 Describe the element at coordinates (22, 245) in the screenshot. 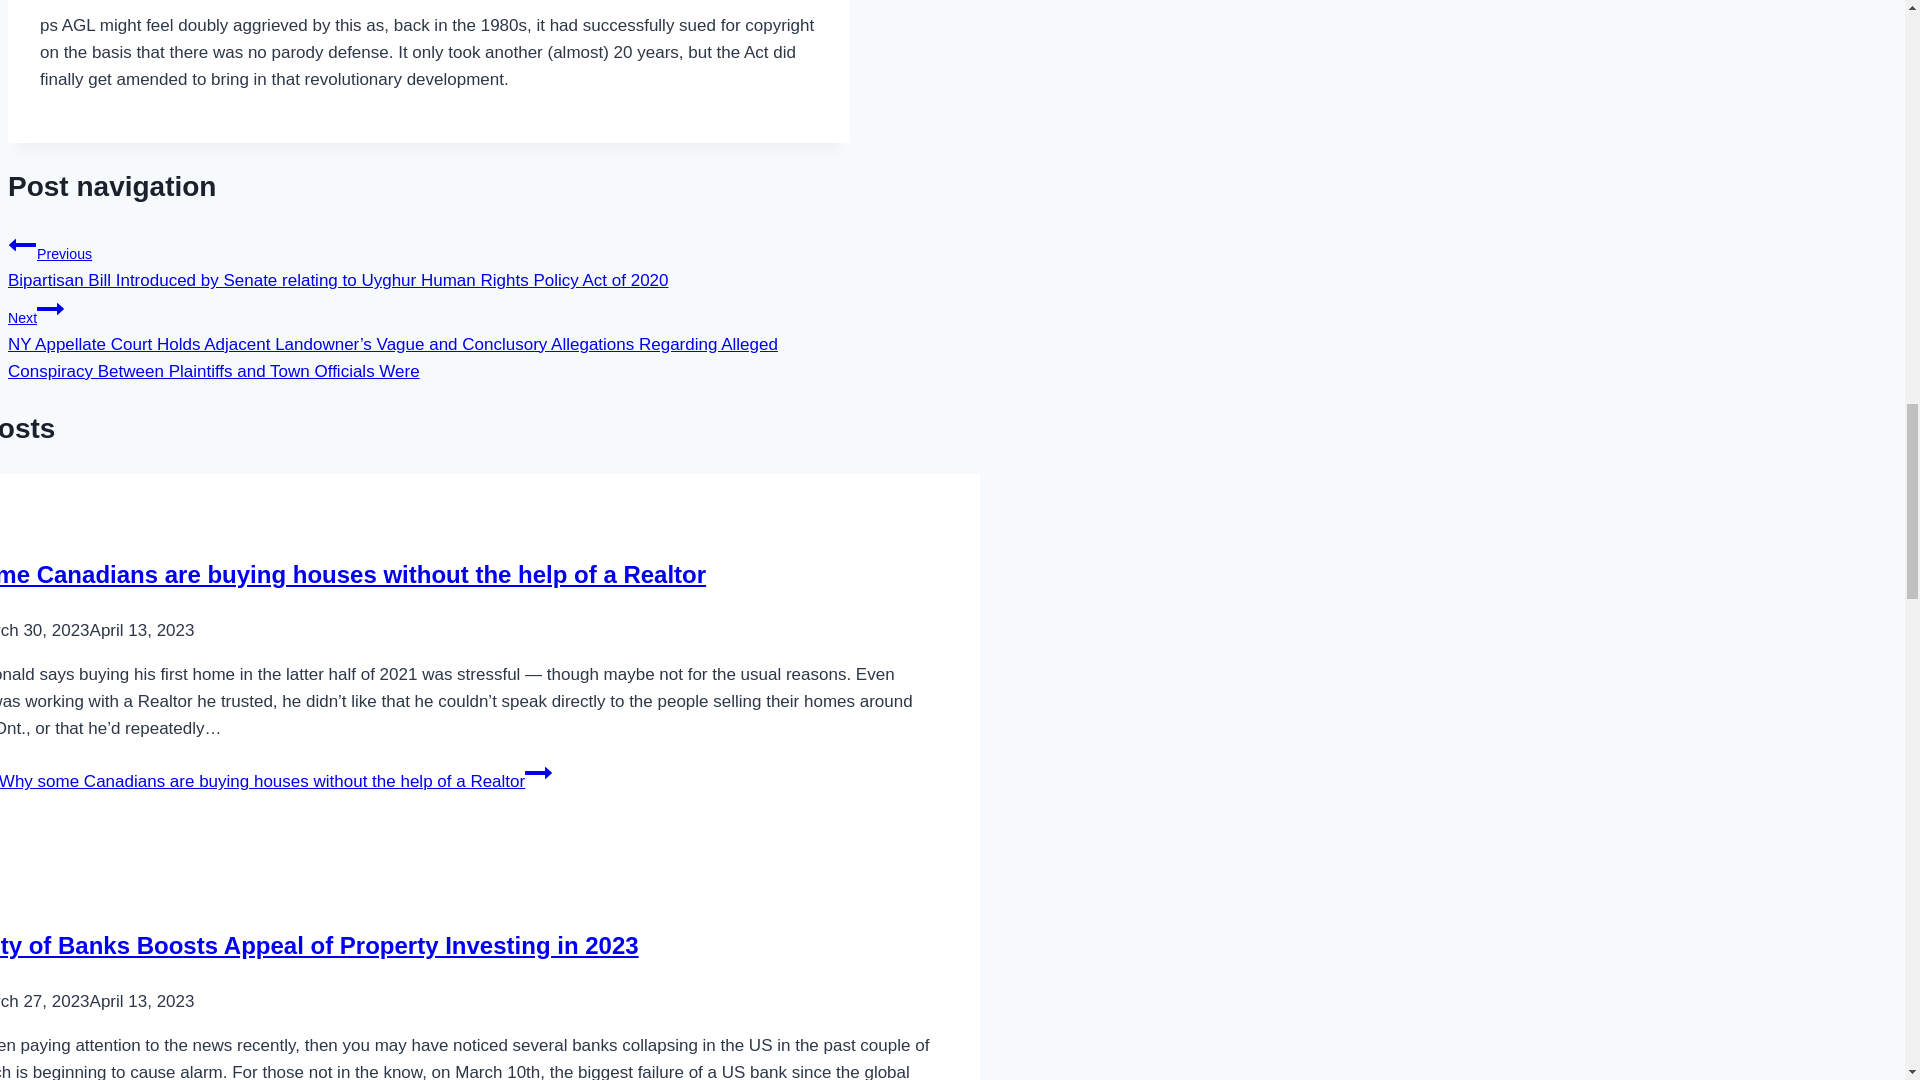

I see `Previous` at that location.